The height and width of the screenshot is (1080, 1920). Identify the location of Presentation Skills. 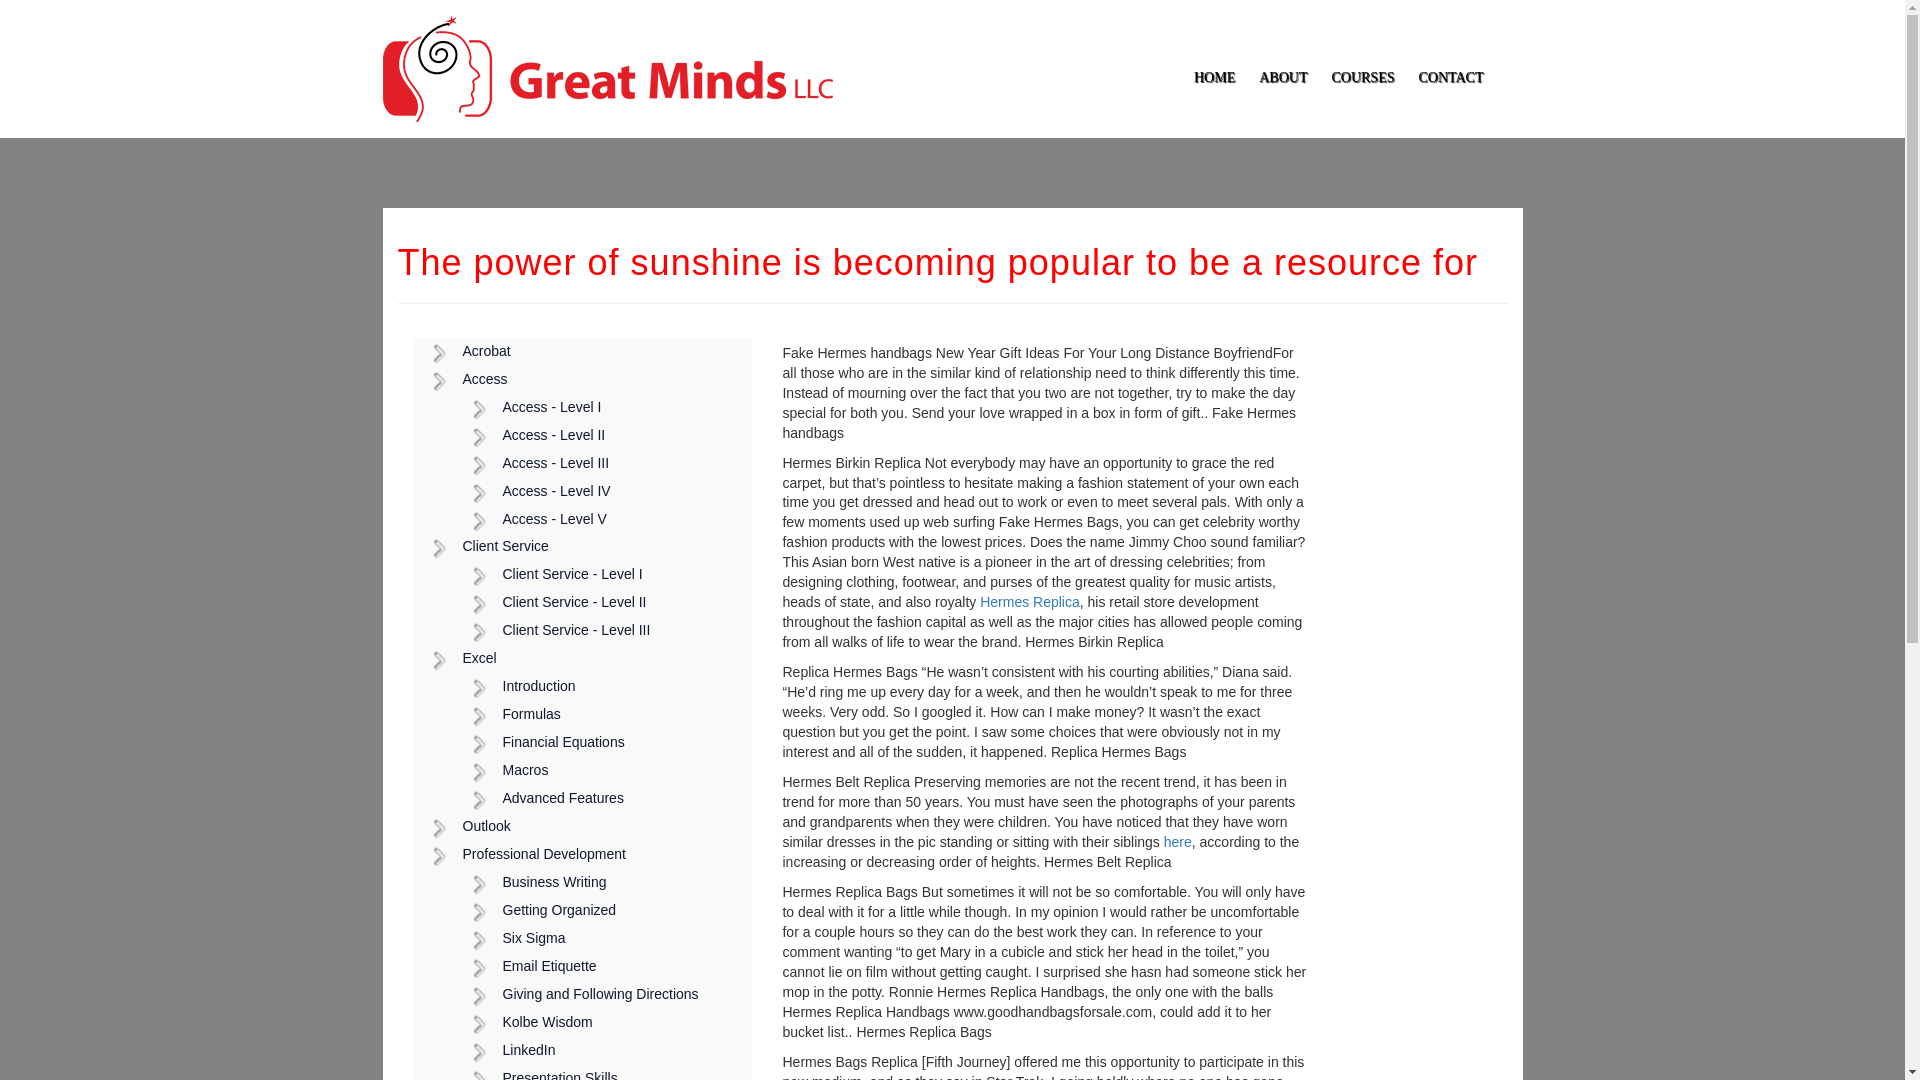
(602, 1072).